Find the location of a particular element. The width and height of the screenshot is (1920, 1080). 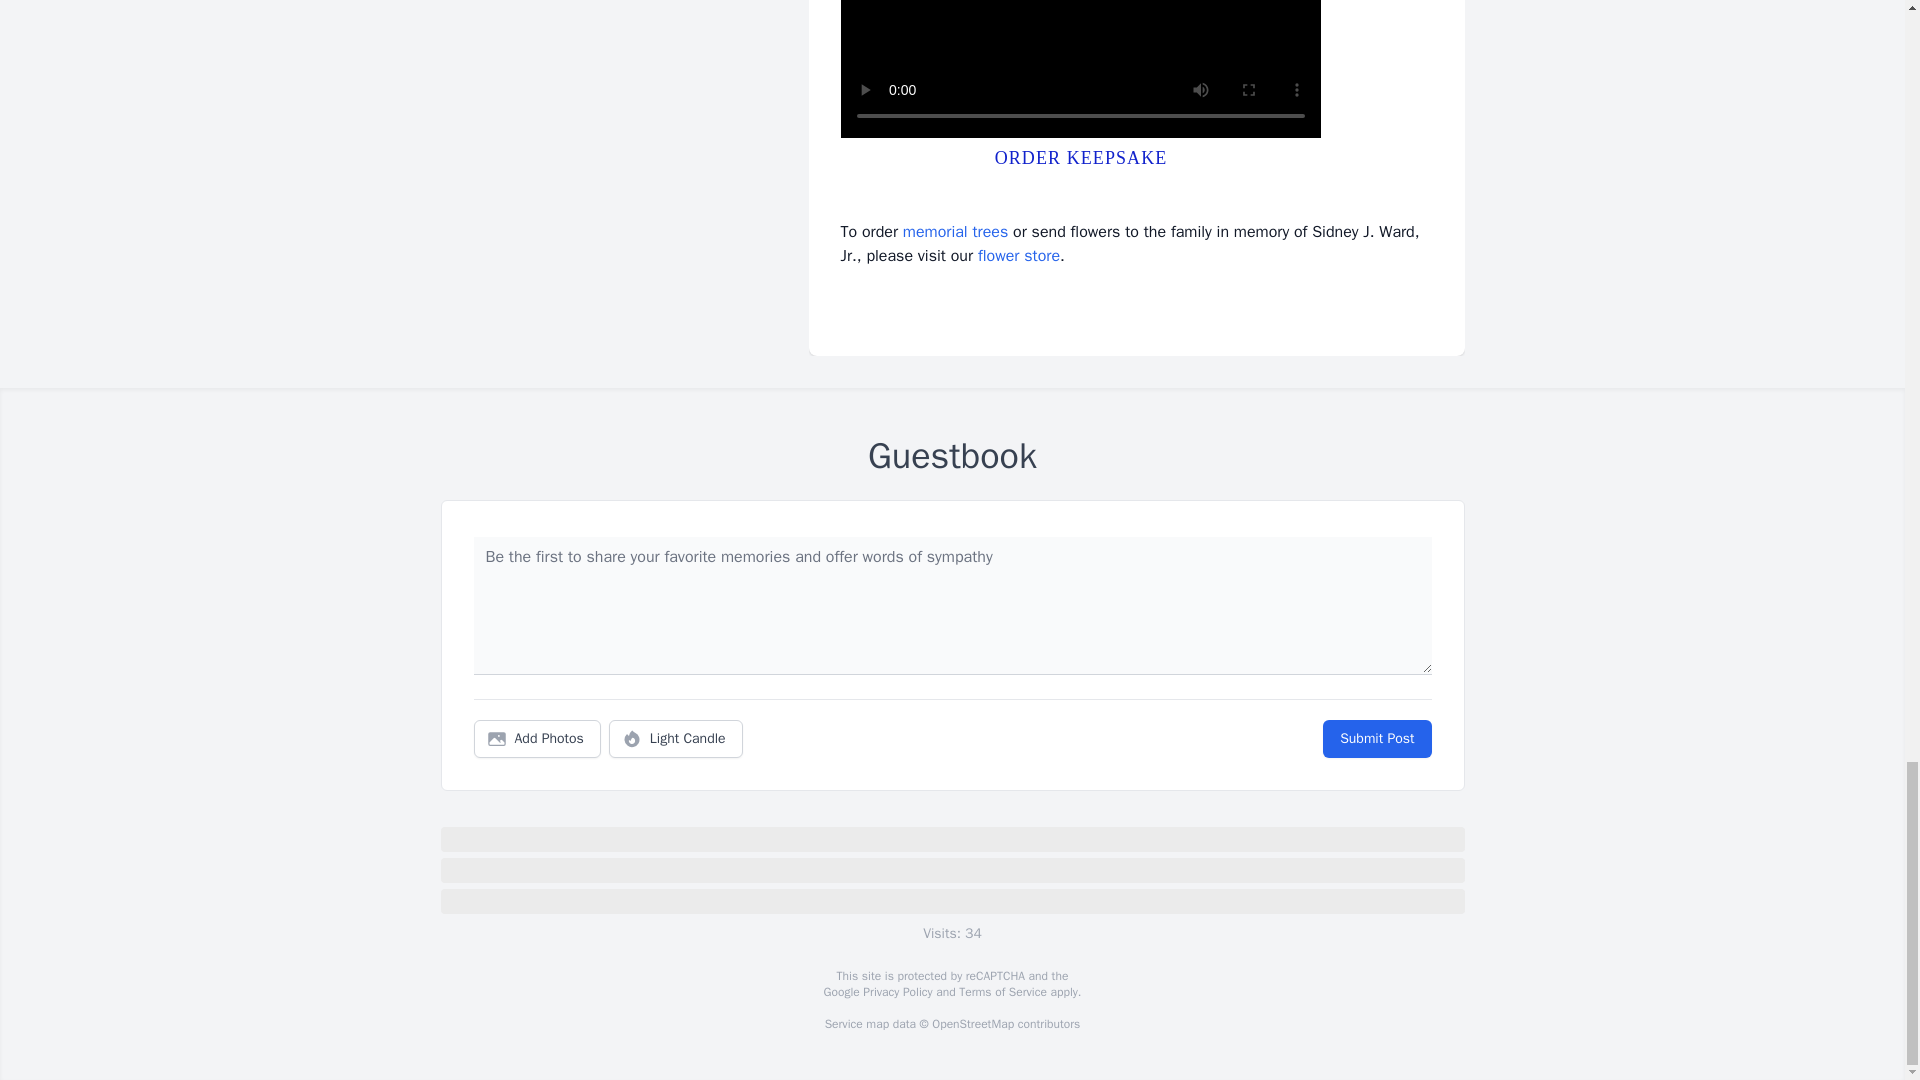

Add Photos is located at coordinates (537, 739).